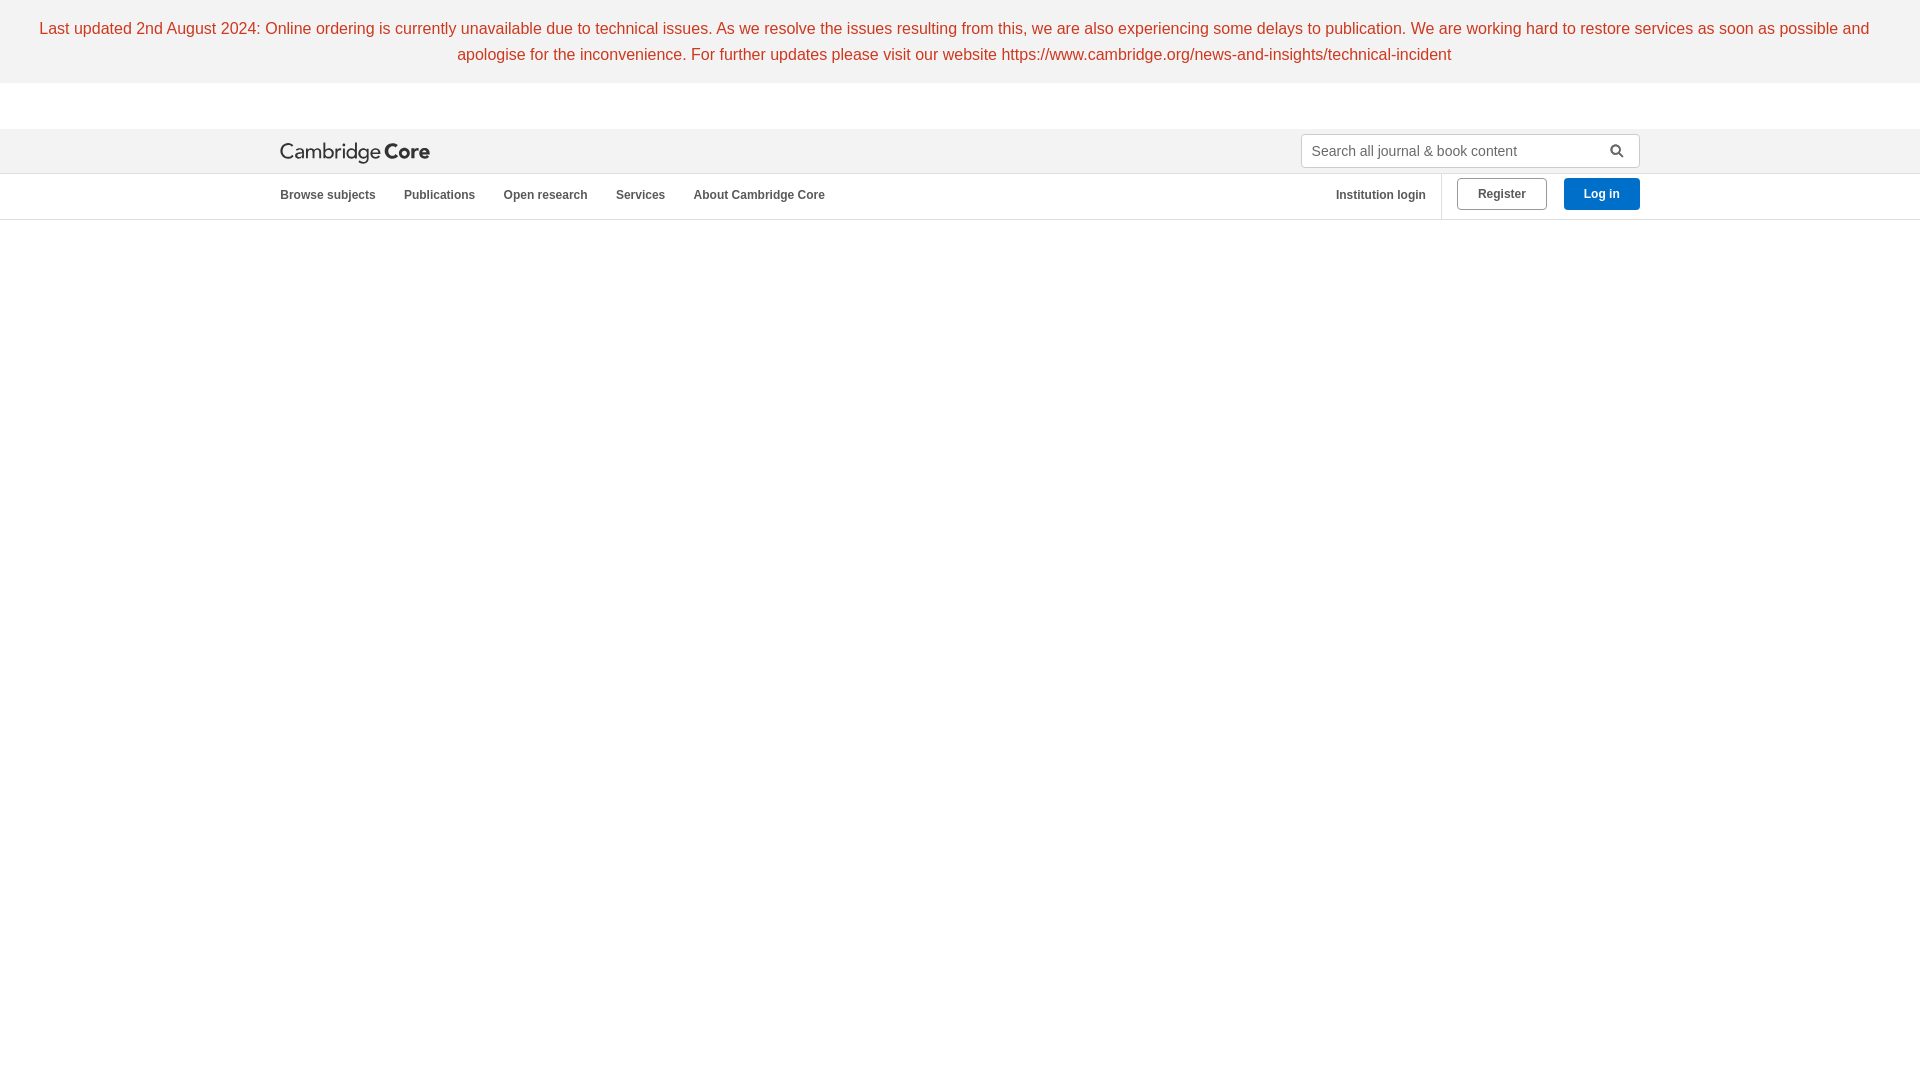 Image resolution: width=1920 pixels, height=1080 pixels. Describe the element at coordinates (443, 195) in the screenshot. I see `Publications` at that location.